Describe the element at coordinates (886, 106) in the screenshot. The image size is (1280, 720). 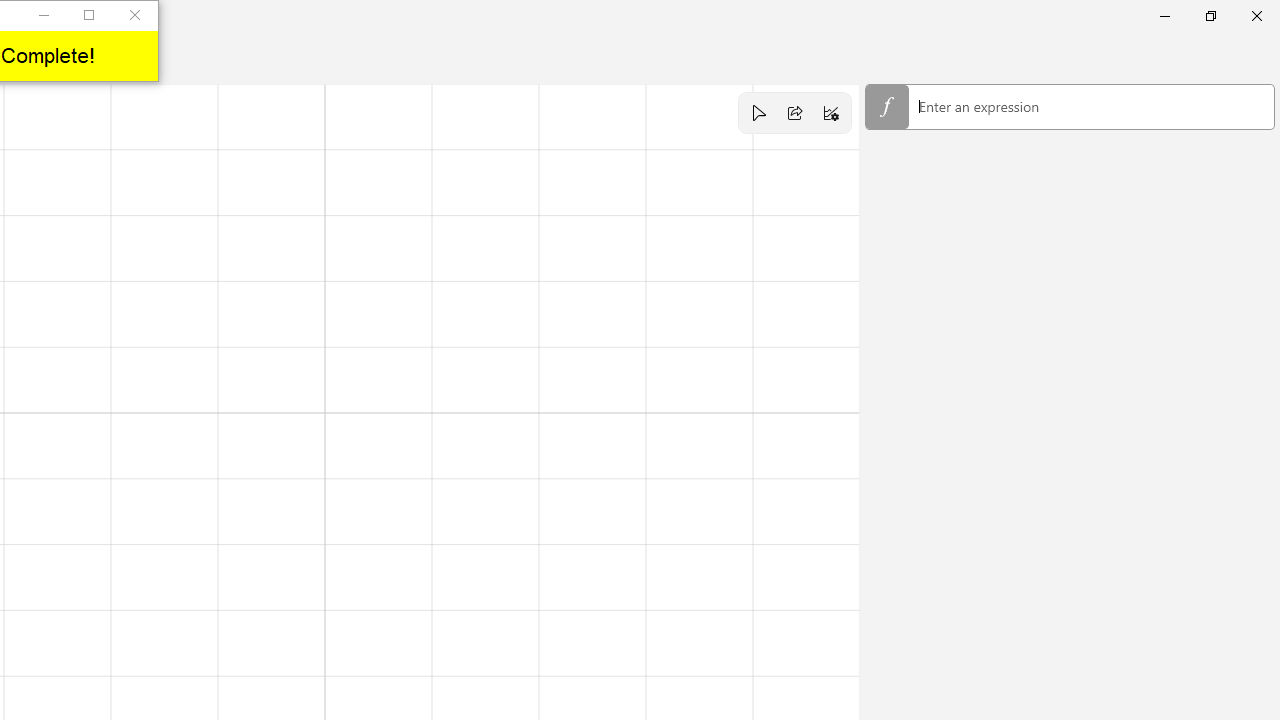
I see `Hide equation 1` at that location.